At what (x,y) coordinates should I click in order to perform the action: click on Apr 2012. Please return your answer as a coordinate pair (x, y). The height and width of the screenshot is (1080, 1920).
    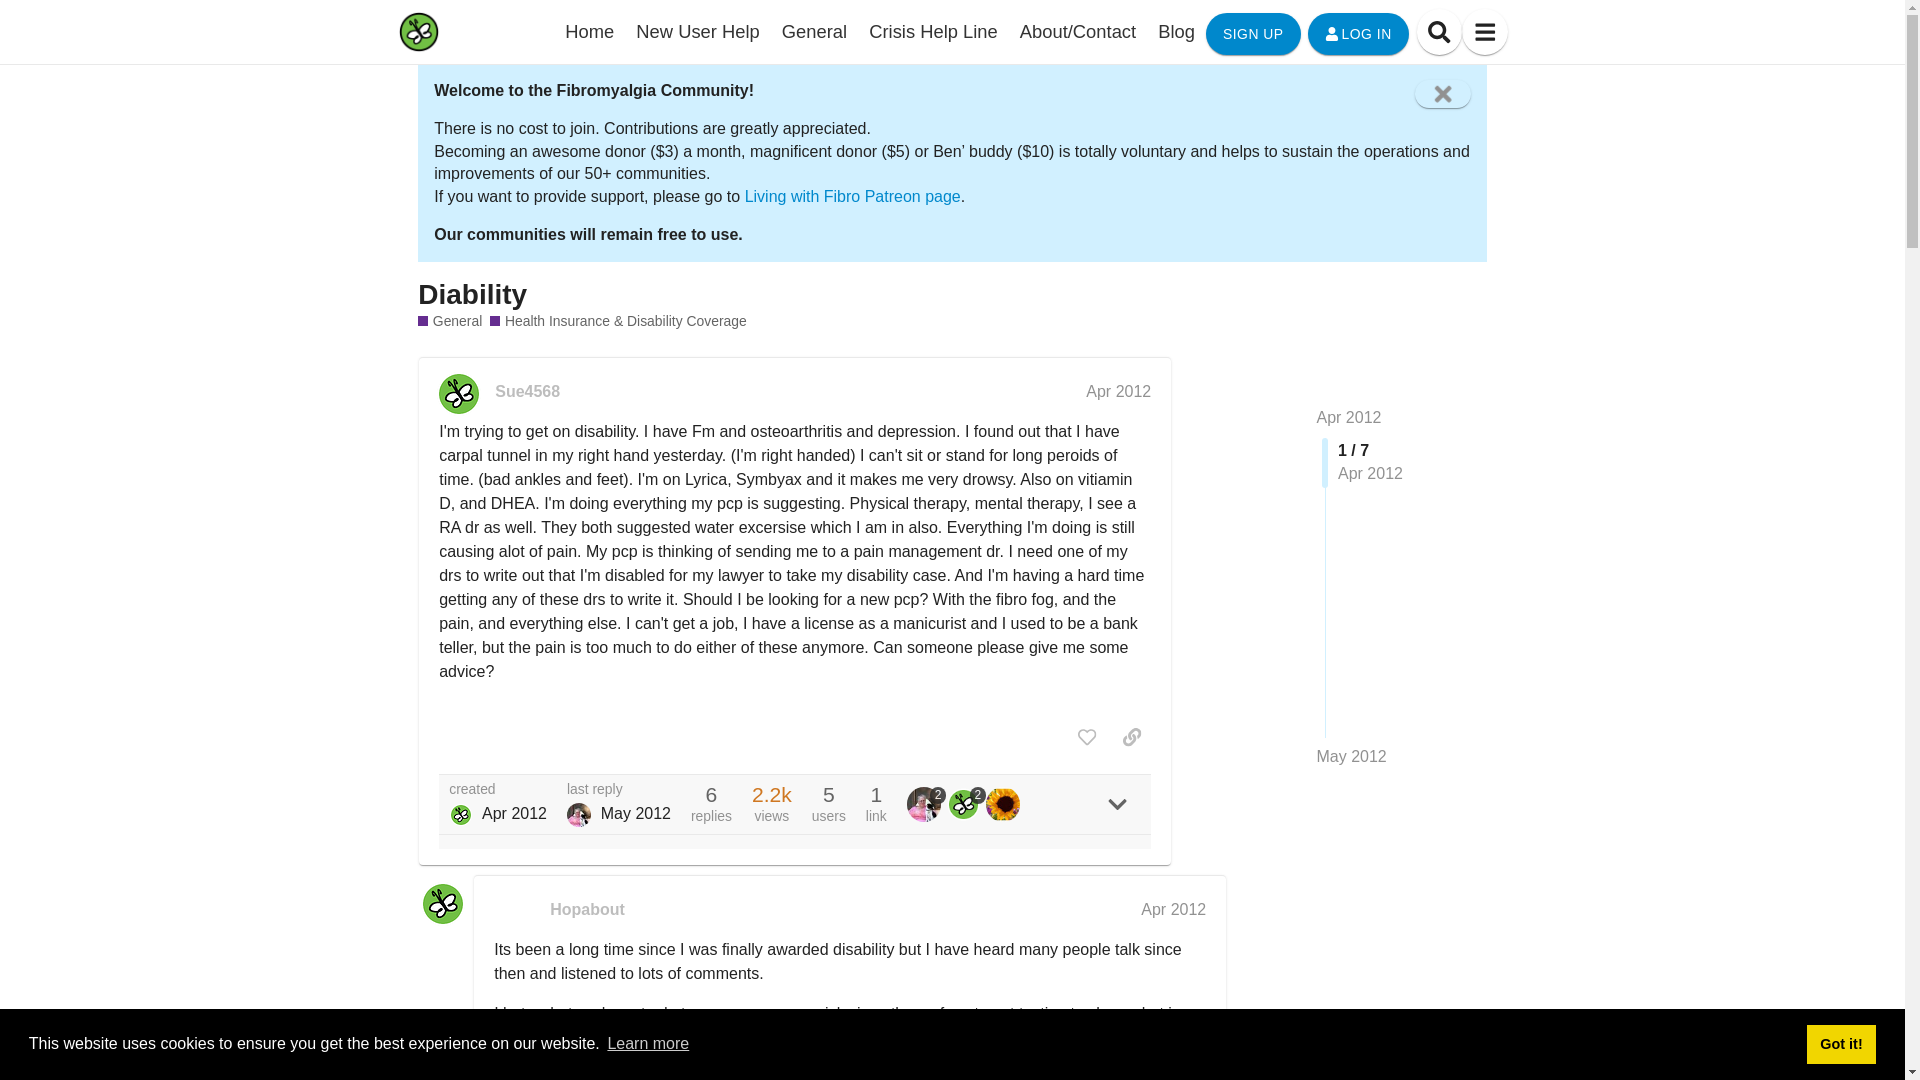
    Looking at the image, I should click on (1172, 909).